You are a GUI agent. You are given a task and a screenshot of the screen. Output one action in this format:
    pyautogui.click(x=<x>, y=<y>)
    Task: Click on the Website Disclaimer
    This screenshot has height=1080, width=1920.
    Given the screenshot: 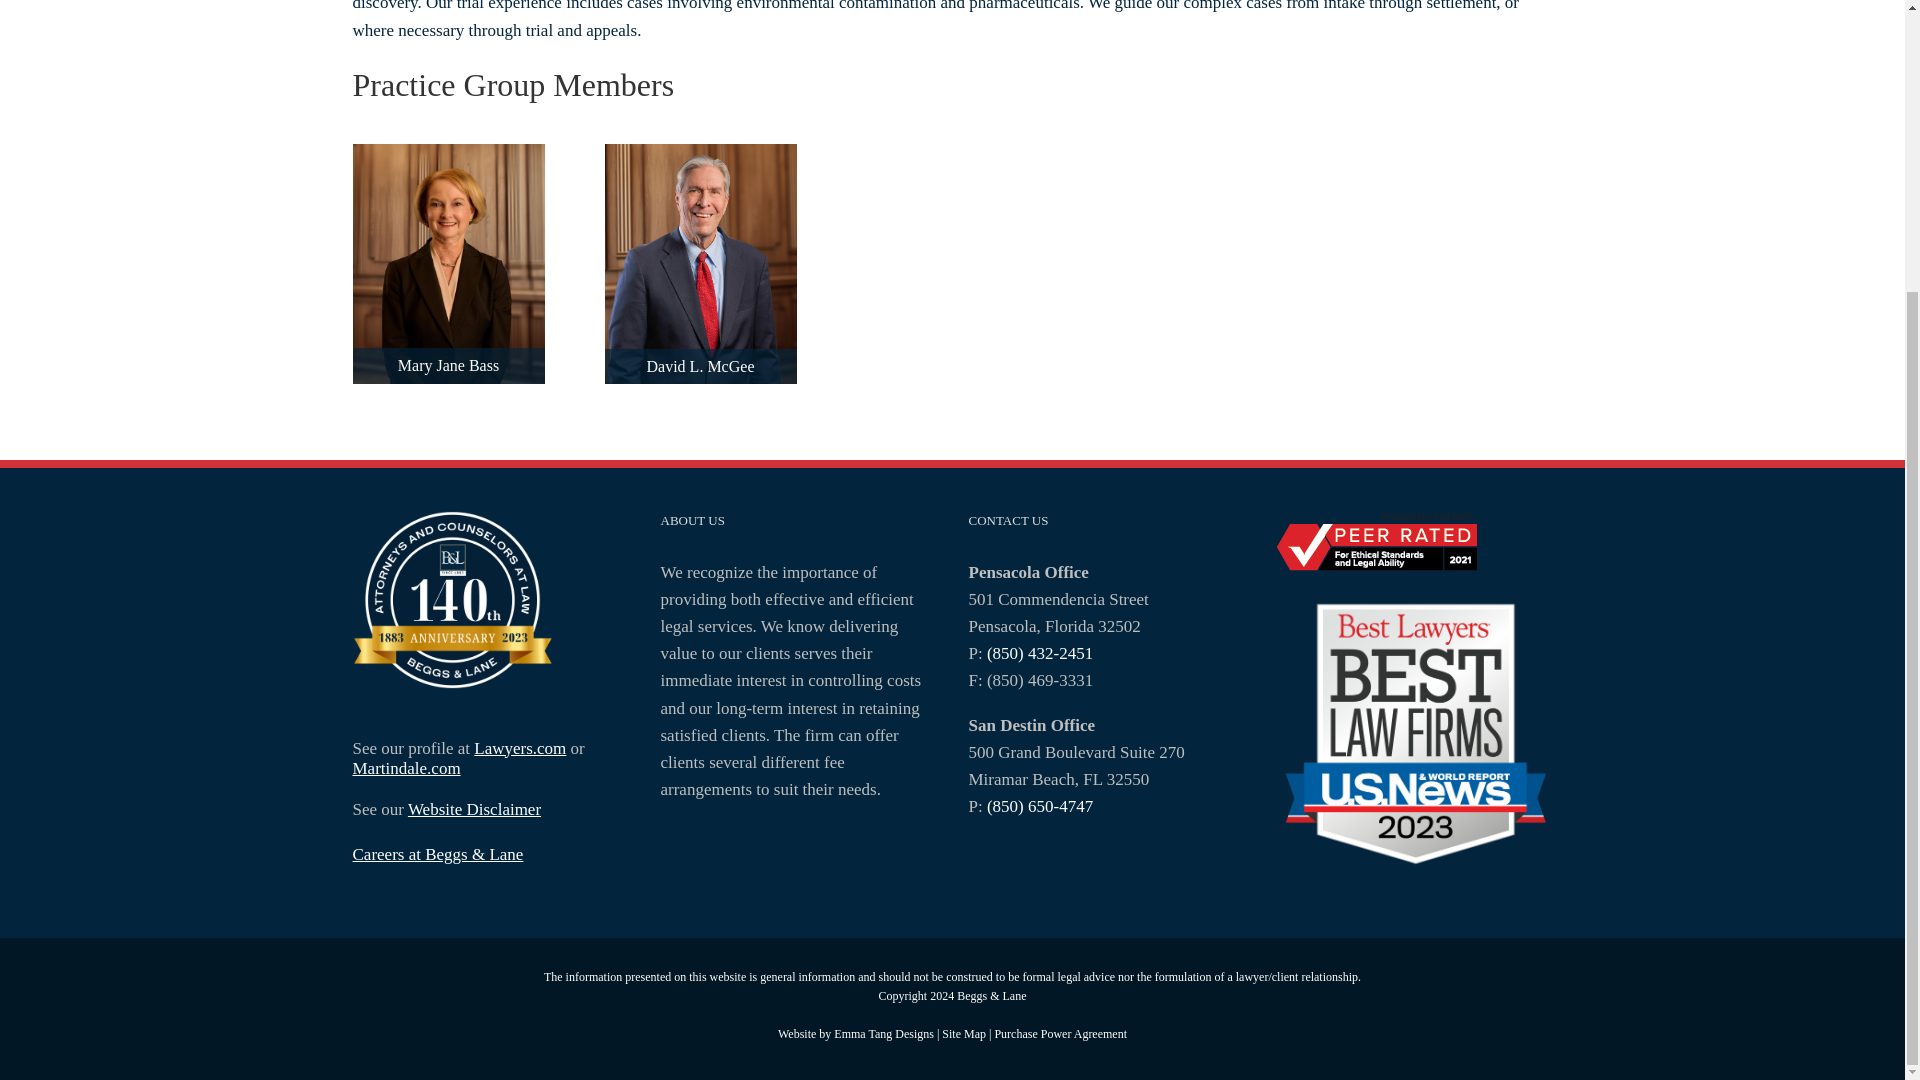 What is the action you would take?
    pyautogui.click(x=474, y=809)
    